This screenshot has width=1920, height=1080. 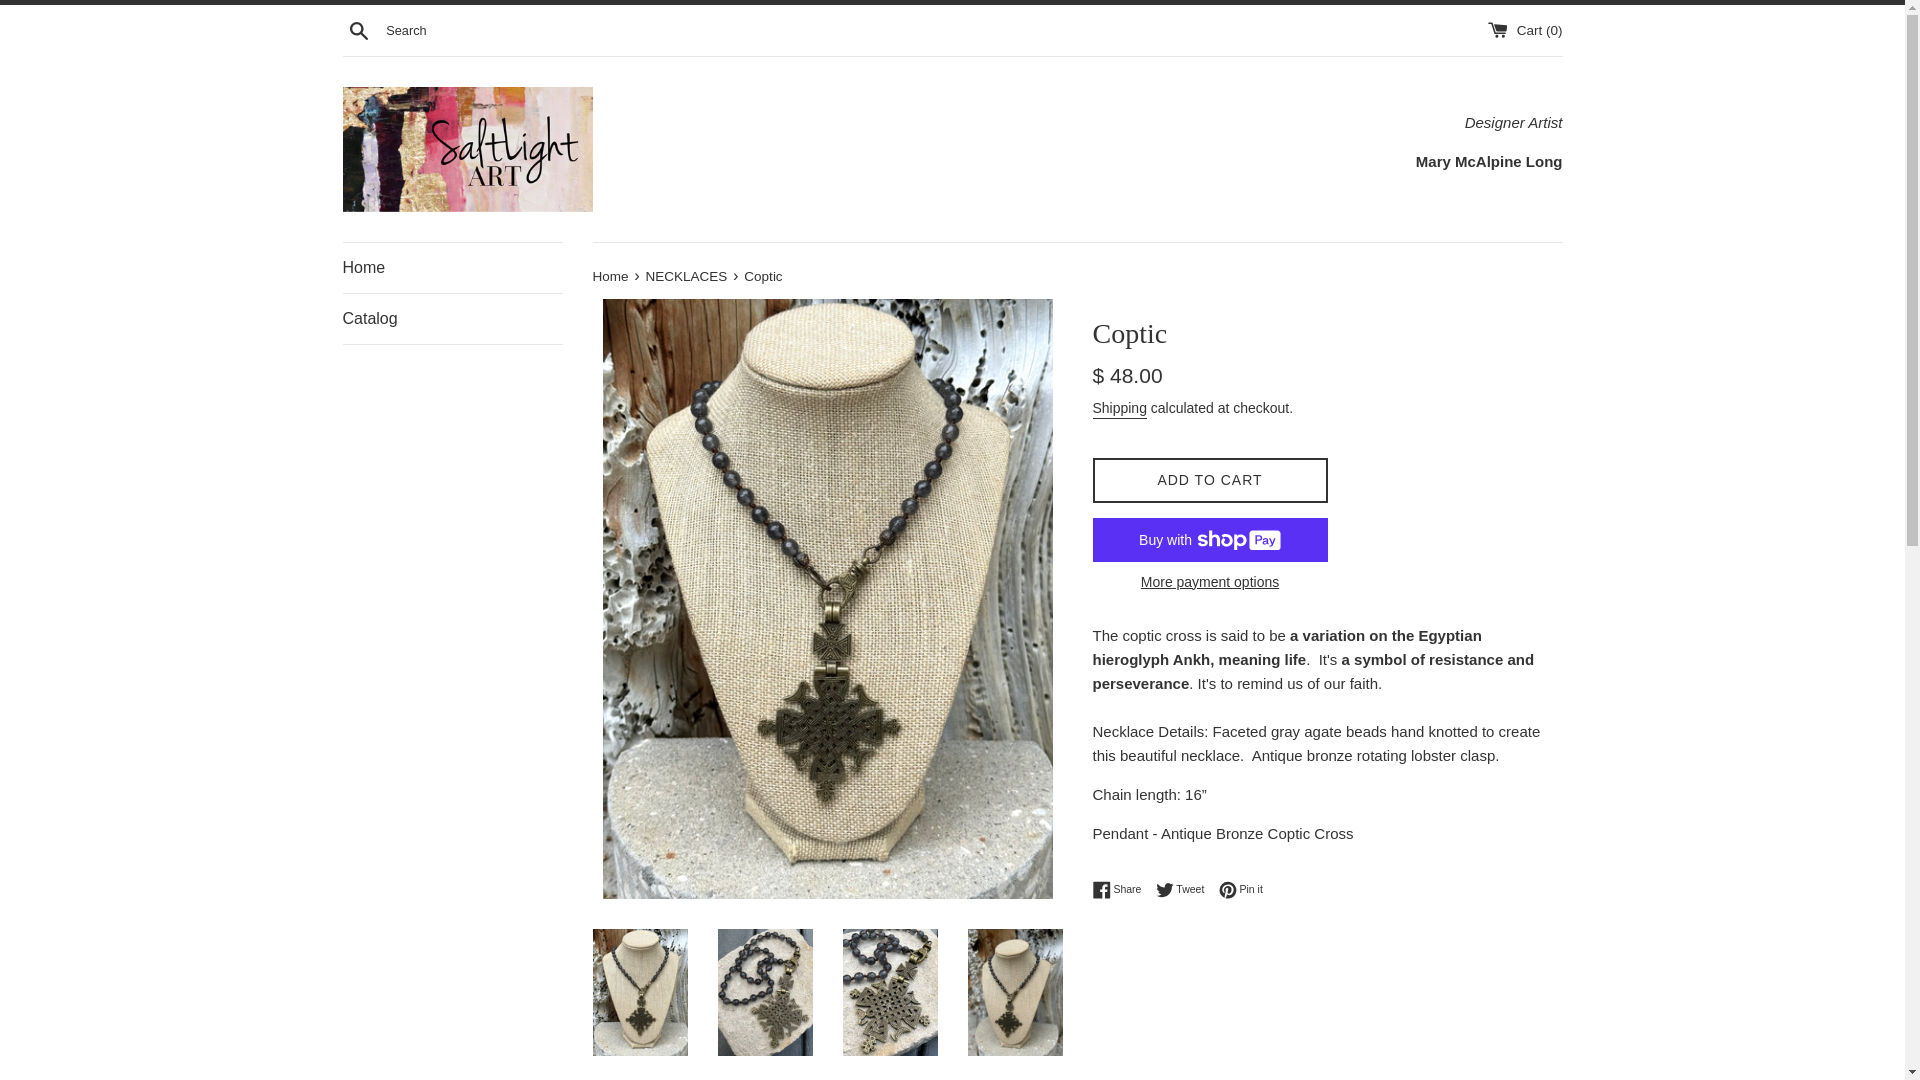 What do you see at coordinates (1241, 890) in the screenshot?
I see `Catalog` at bounding box center [1241, 890].